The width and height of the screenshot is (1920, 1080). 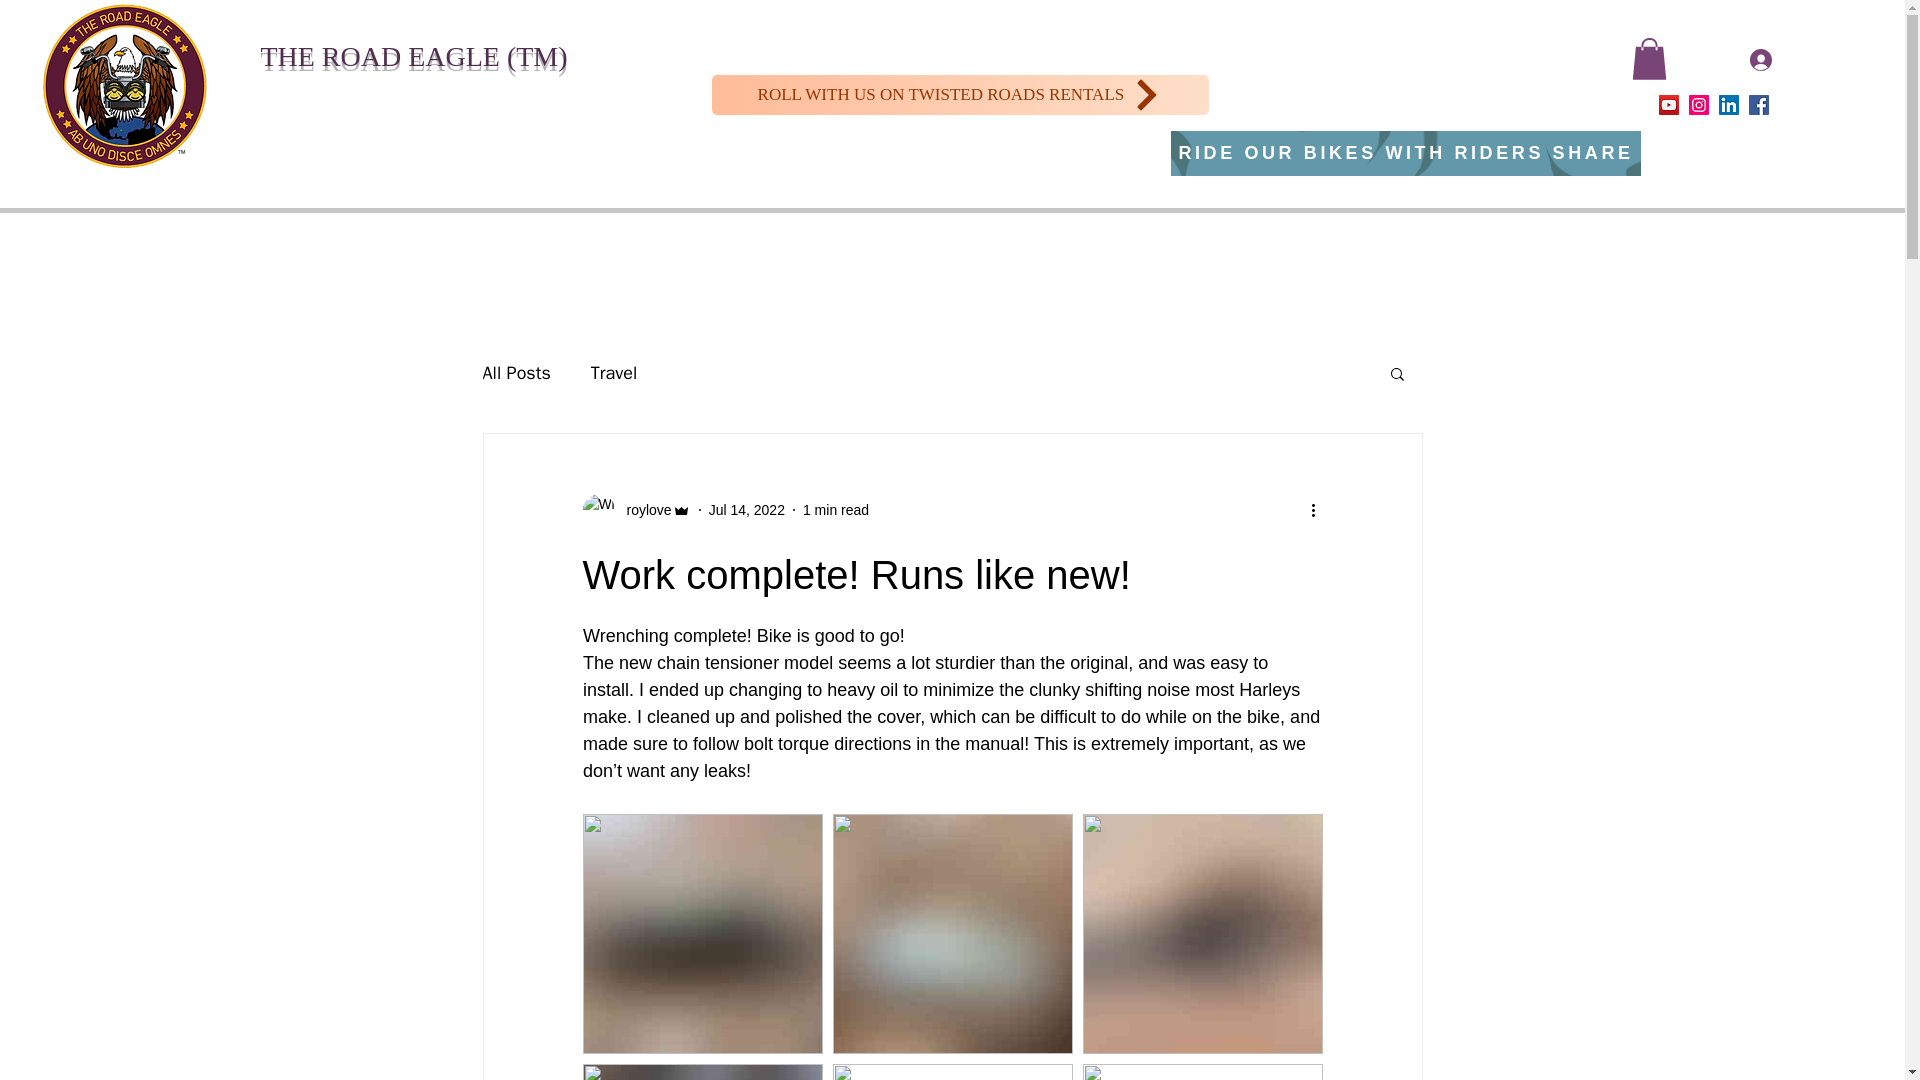 I want to click on About, so click(x=1570, y=104).